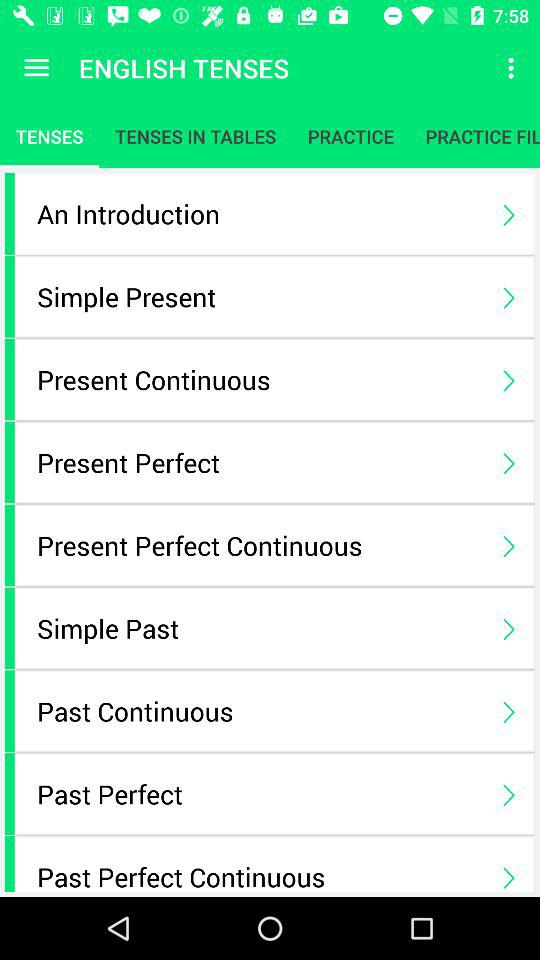 The image size is (540, 960). Describe the element at coordinates (36, 68) in the screenshot. I see `select app next to the english tenses icon` at that location.